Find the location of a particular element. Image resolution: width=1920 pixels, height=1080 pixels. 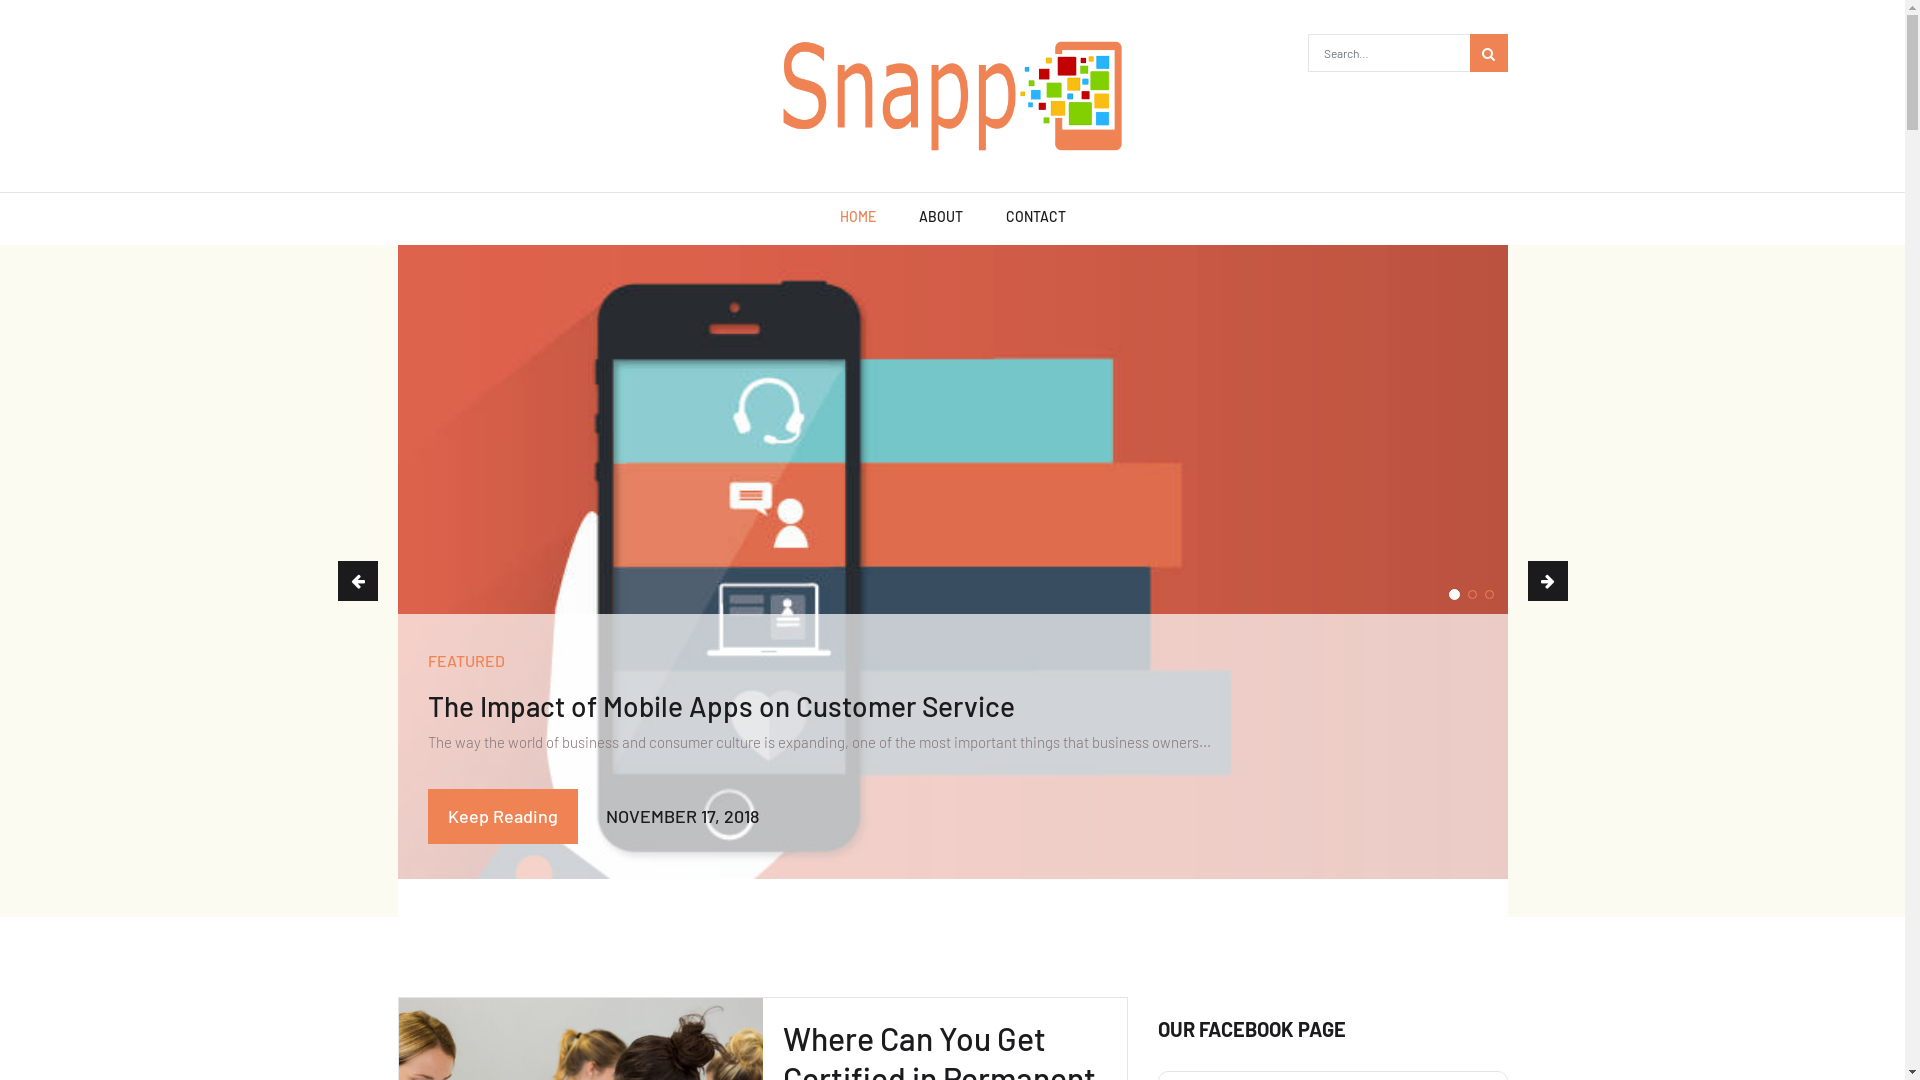

ABOUT is located at coordinates (940, 219).